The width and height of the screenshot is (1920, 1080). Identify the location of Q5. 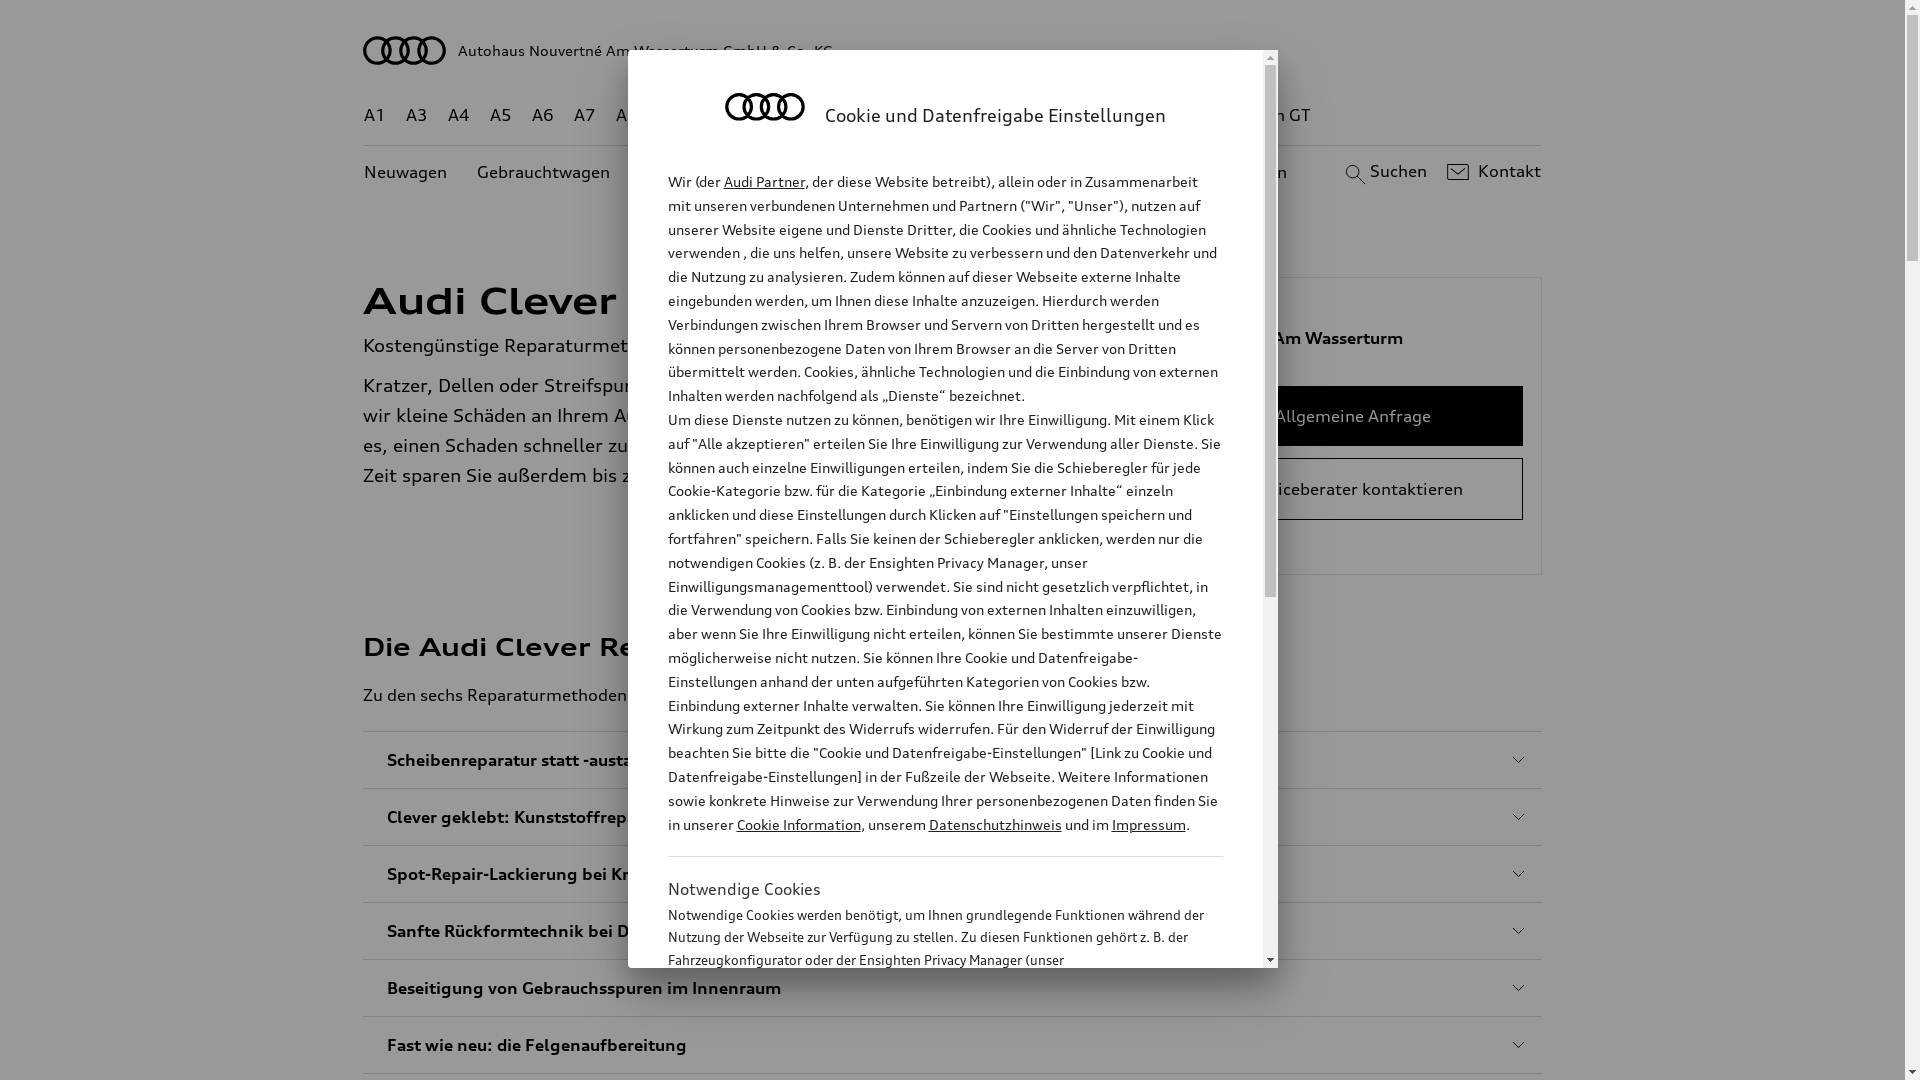
(852, 116).